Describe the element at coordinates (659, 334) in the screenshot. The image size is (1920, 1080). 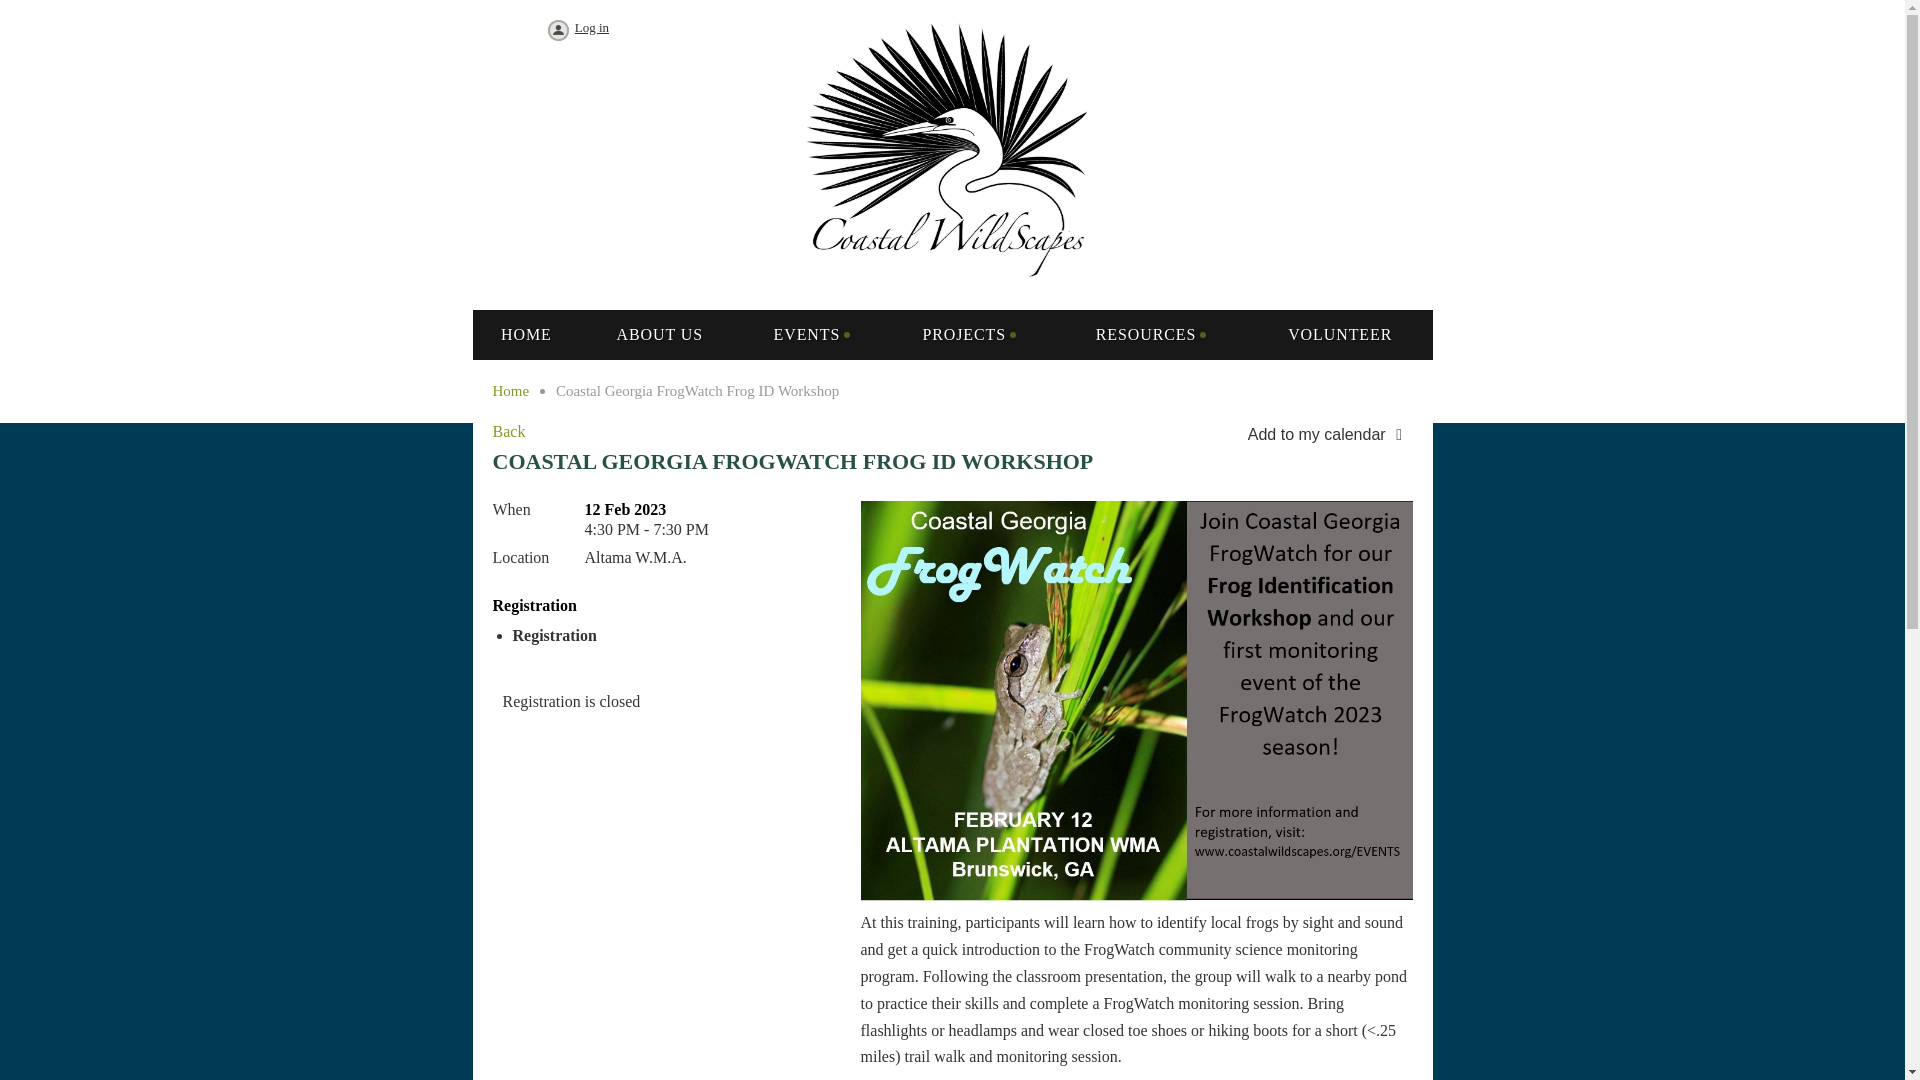
I see `ABOUT US` at that location.